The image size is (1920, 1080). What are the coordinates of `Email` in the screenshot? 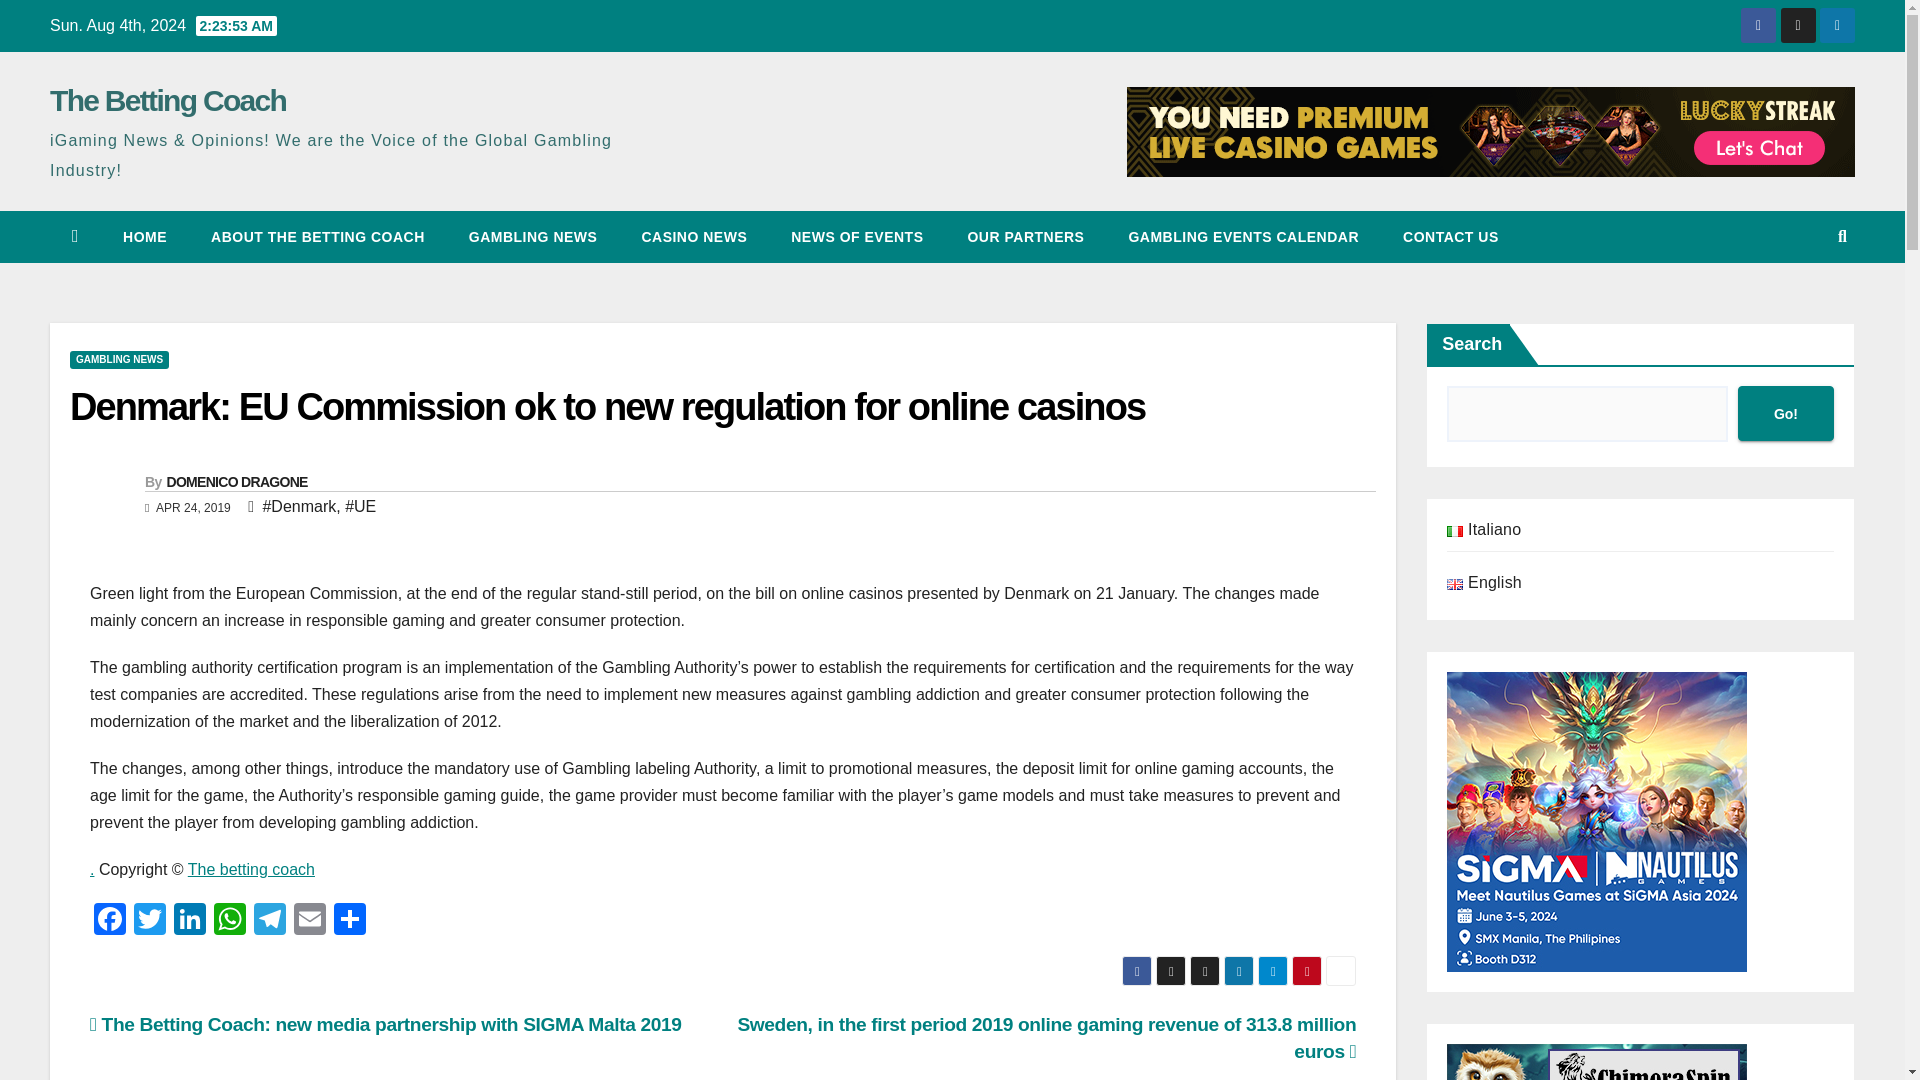 It's located at (310, 920).